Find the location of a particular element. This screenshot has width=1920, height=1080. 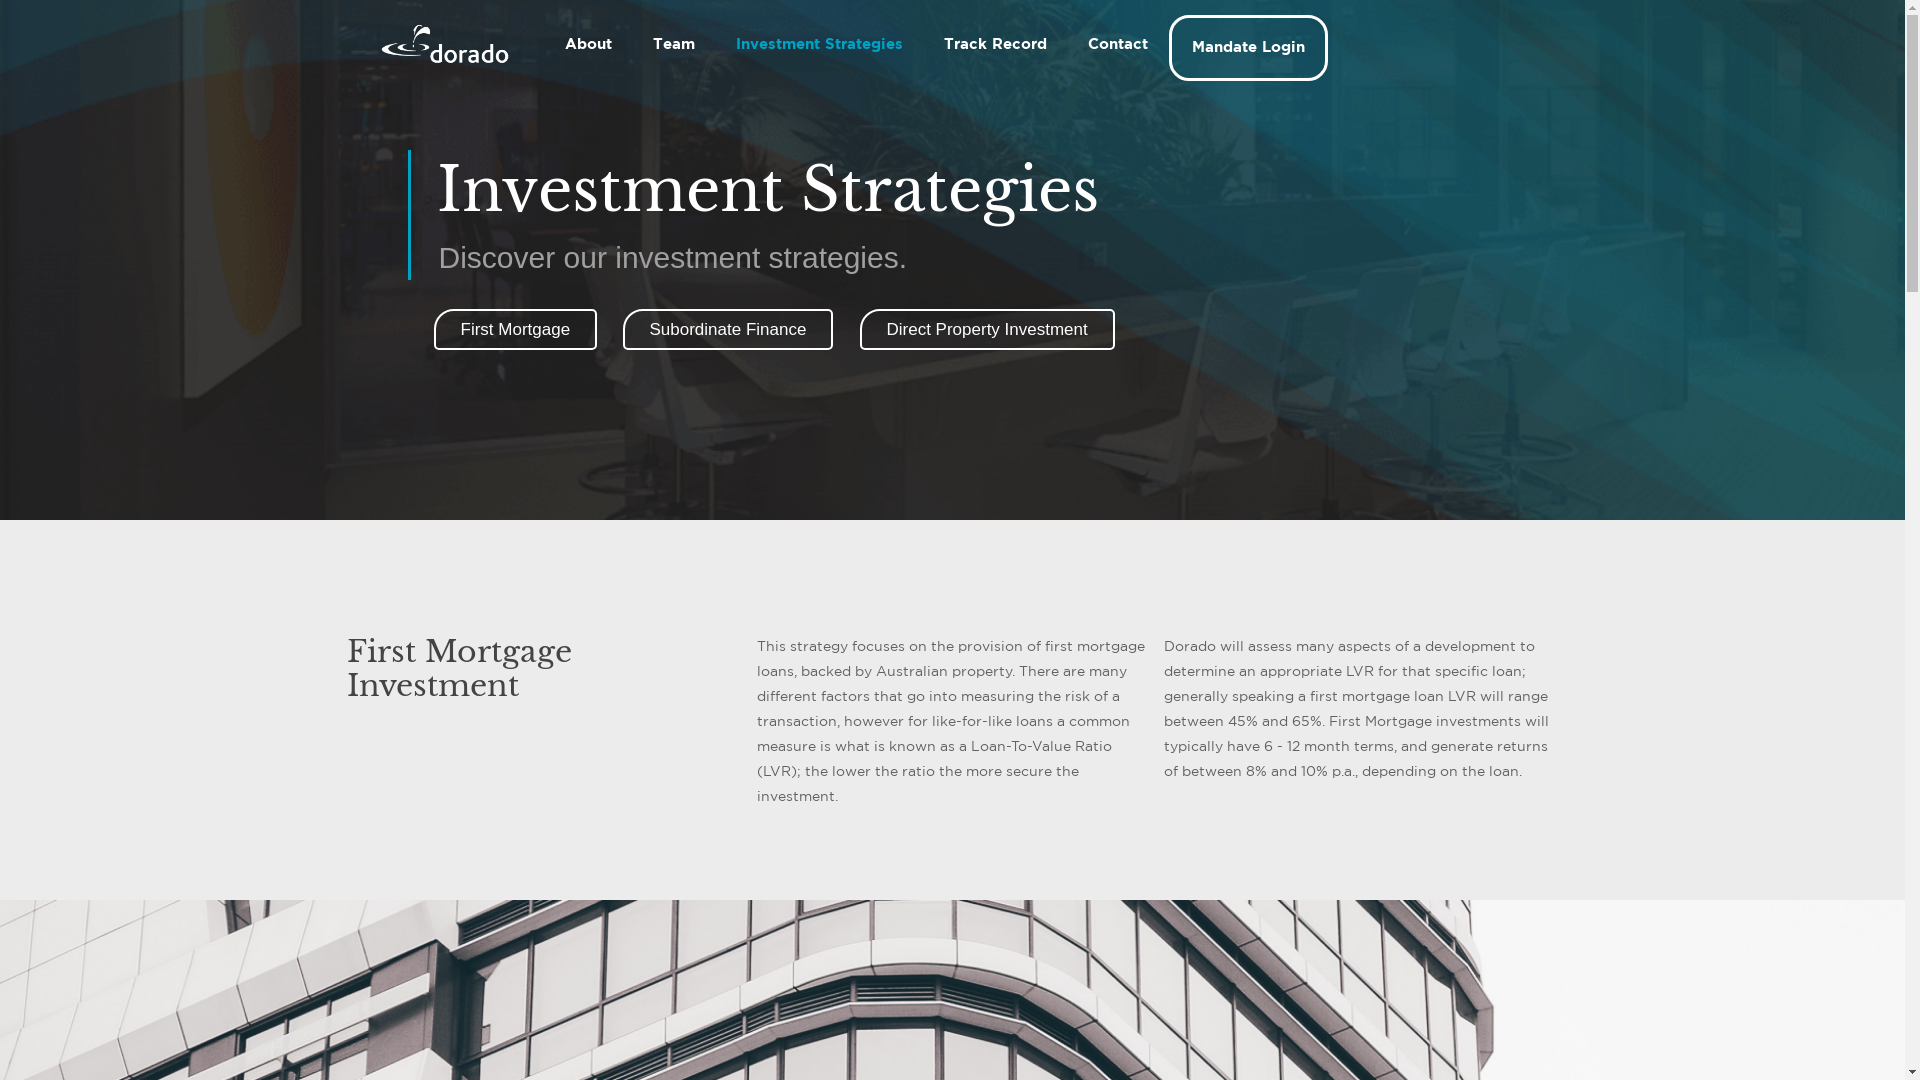

Team is located at coordinates (674, 45).